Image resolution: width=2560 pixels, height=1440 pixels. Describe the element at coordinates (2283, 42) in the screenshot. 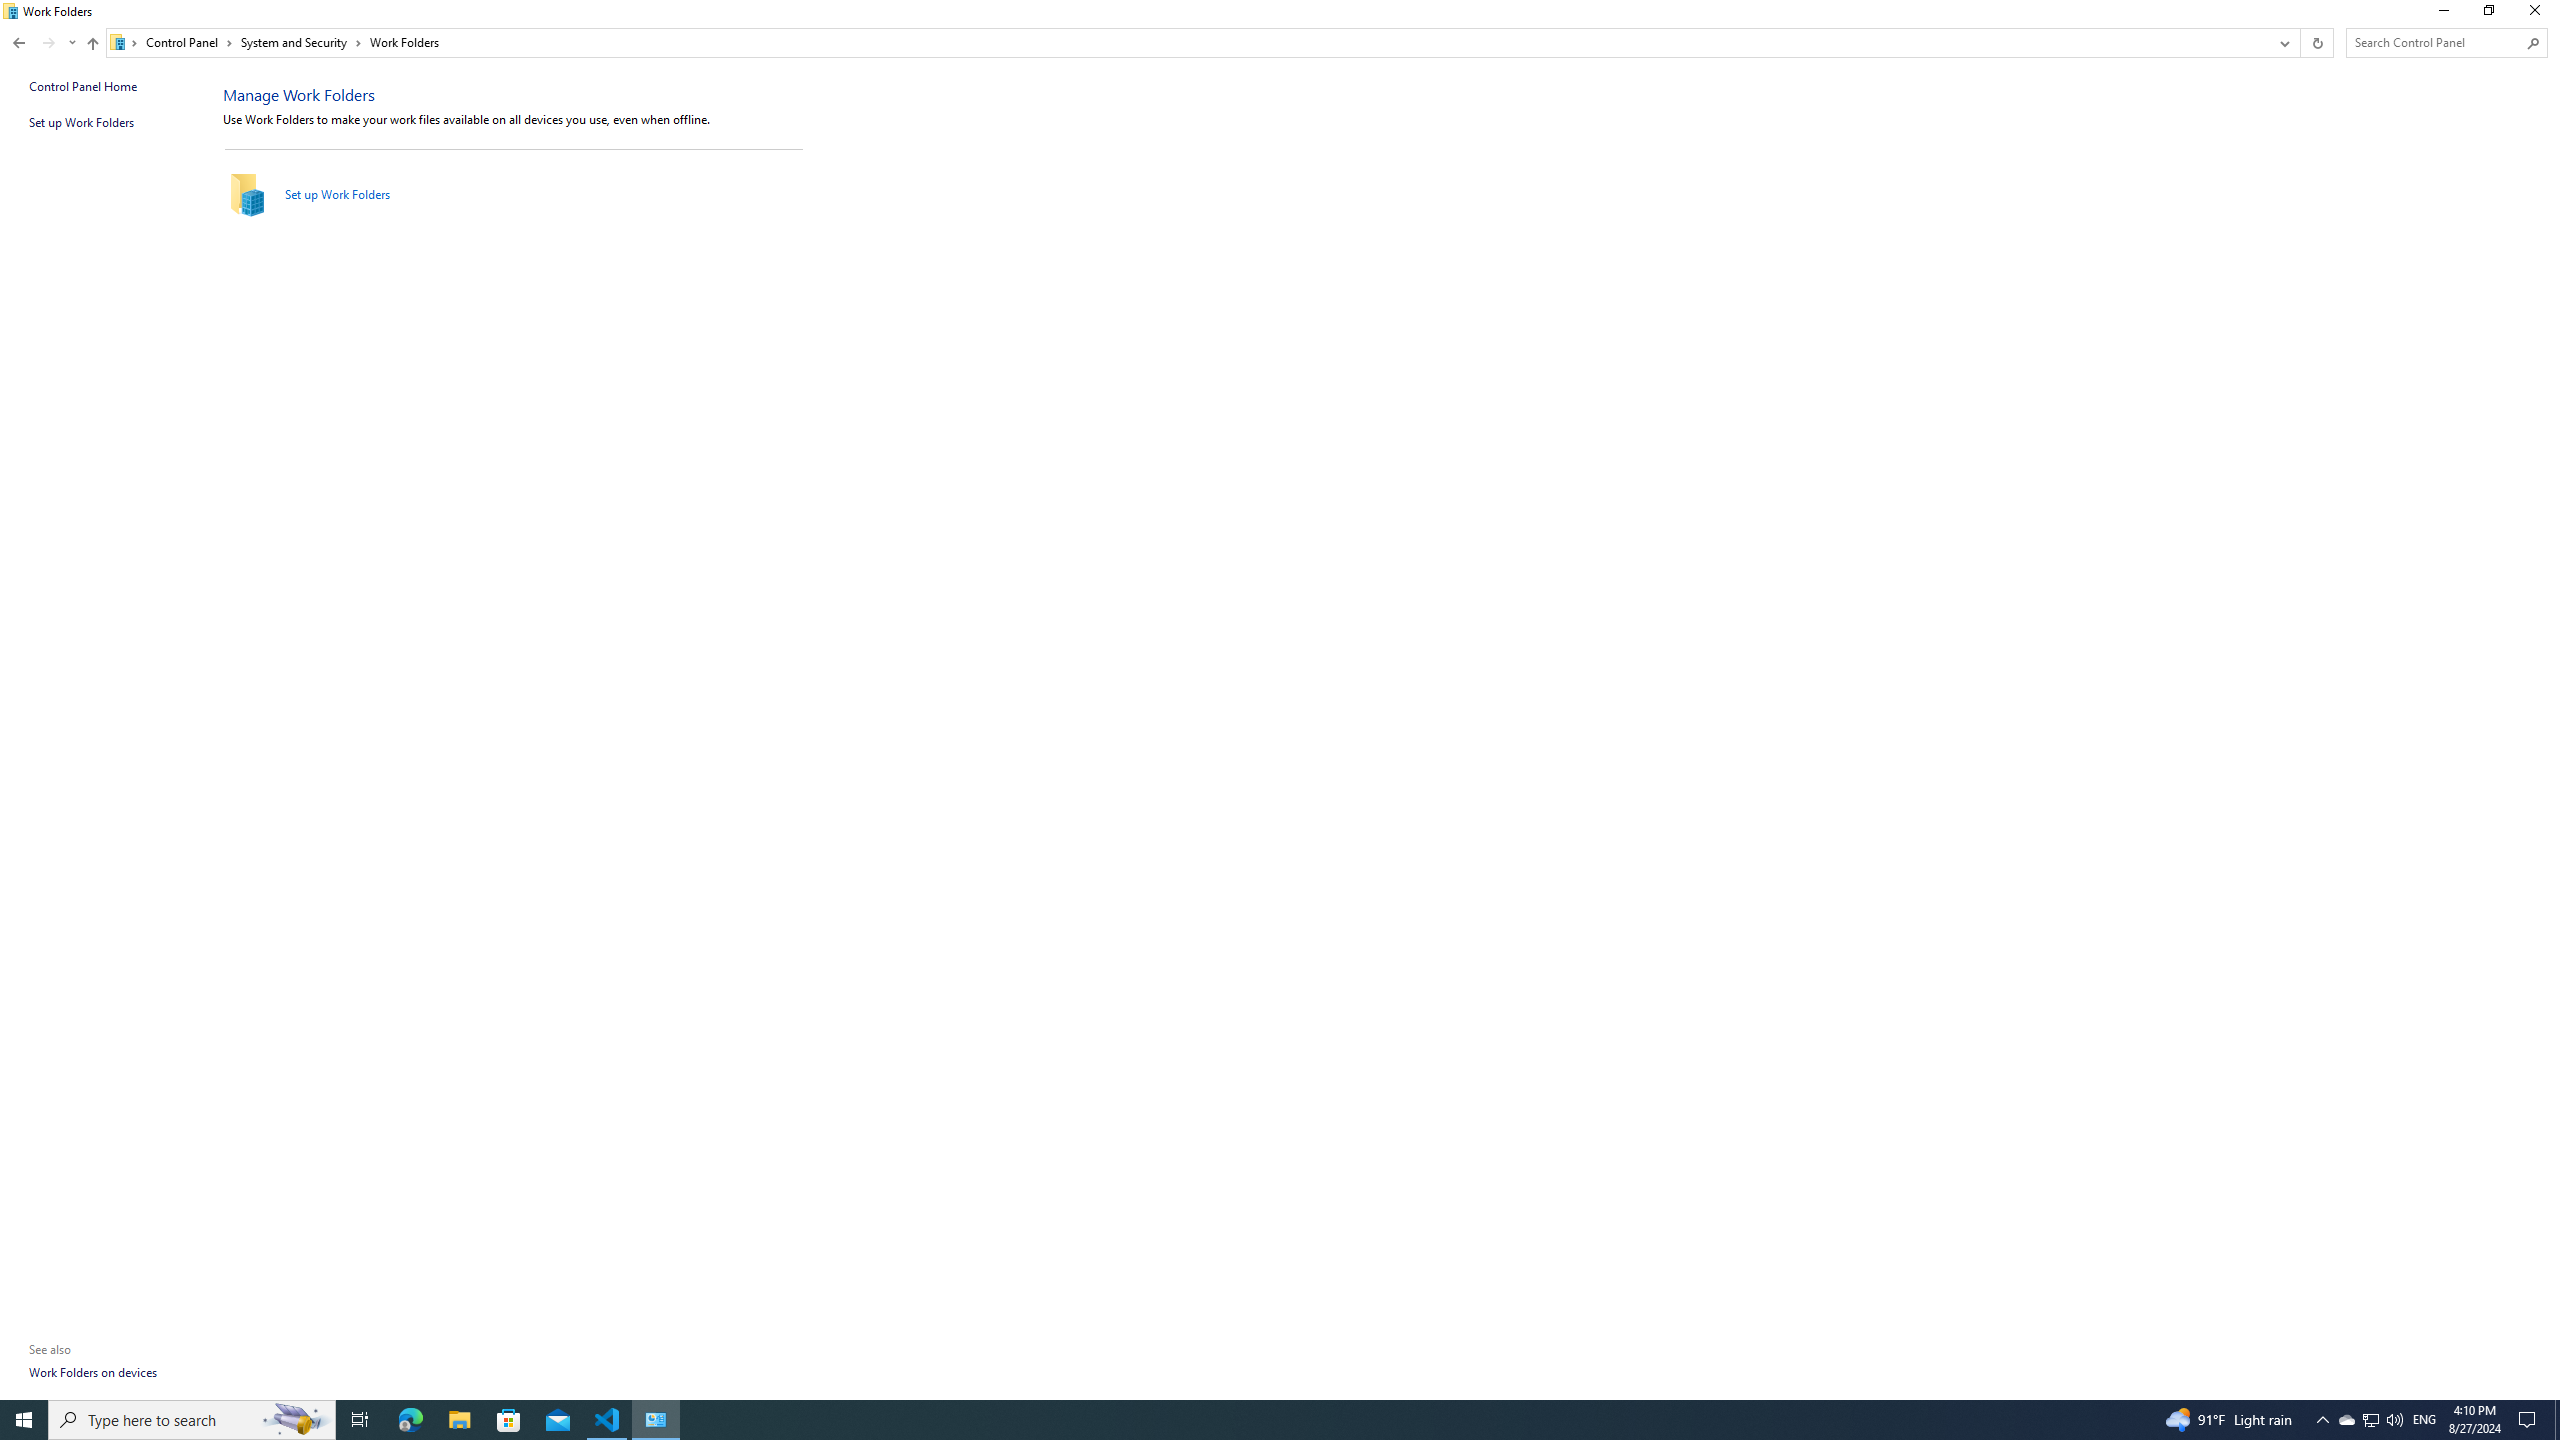

I see `Previous Locations` at that location.